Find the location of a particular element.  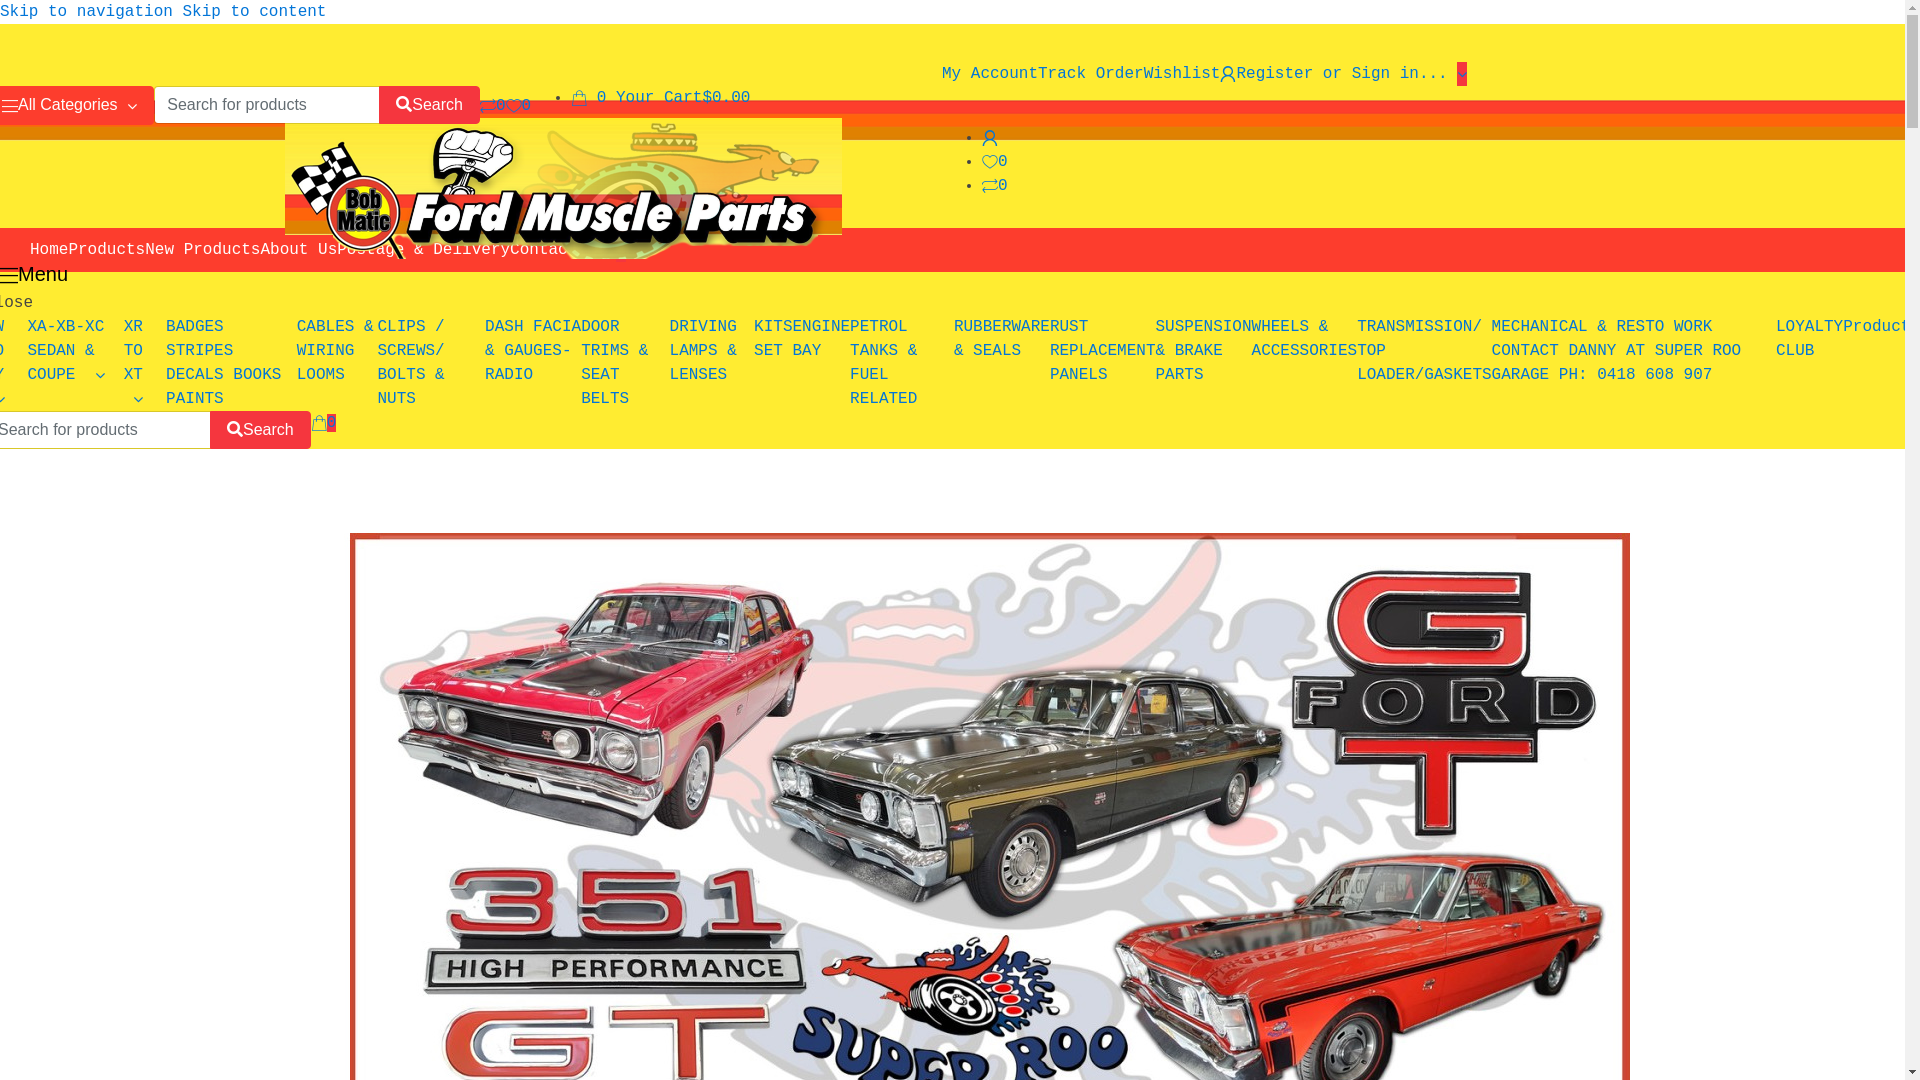

About Us is located at coordinates (298, 250).